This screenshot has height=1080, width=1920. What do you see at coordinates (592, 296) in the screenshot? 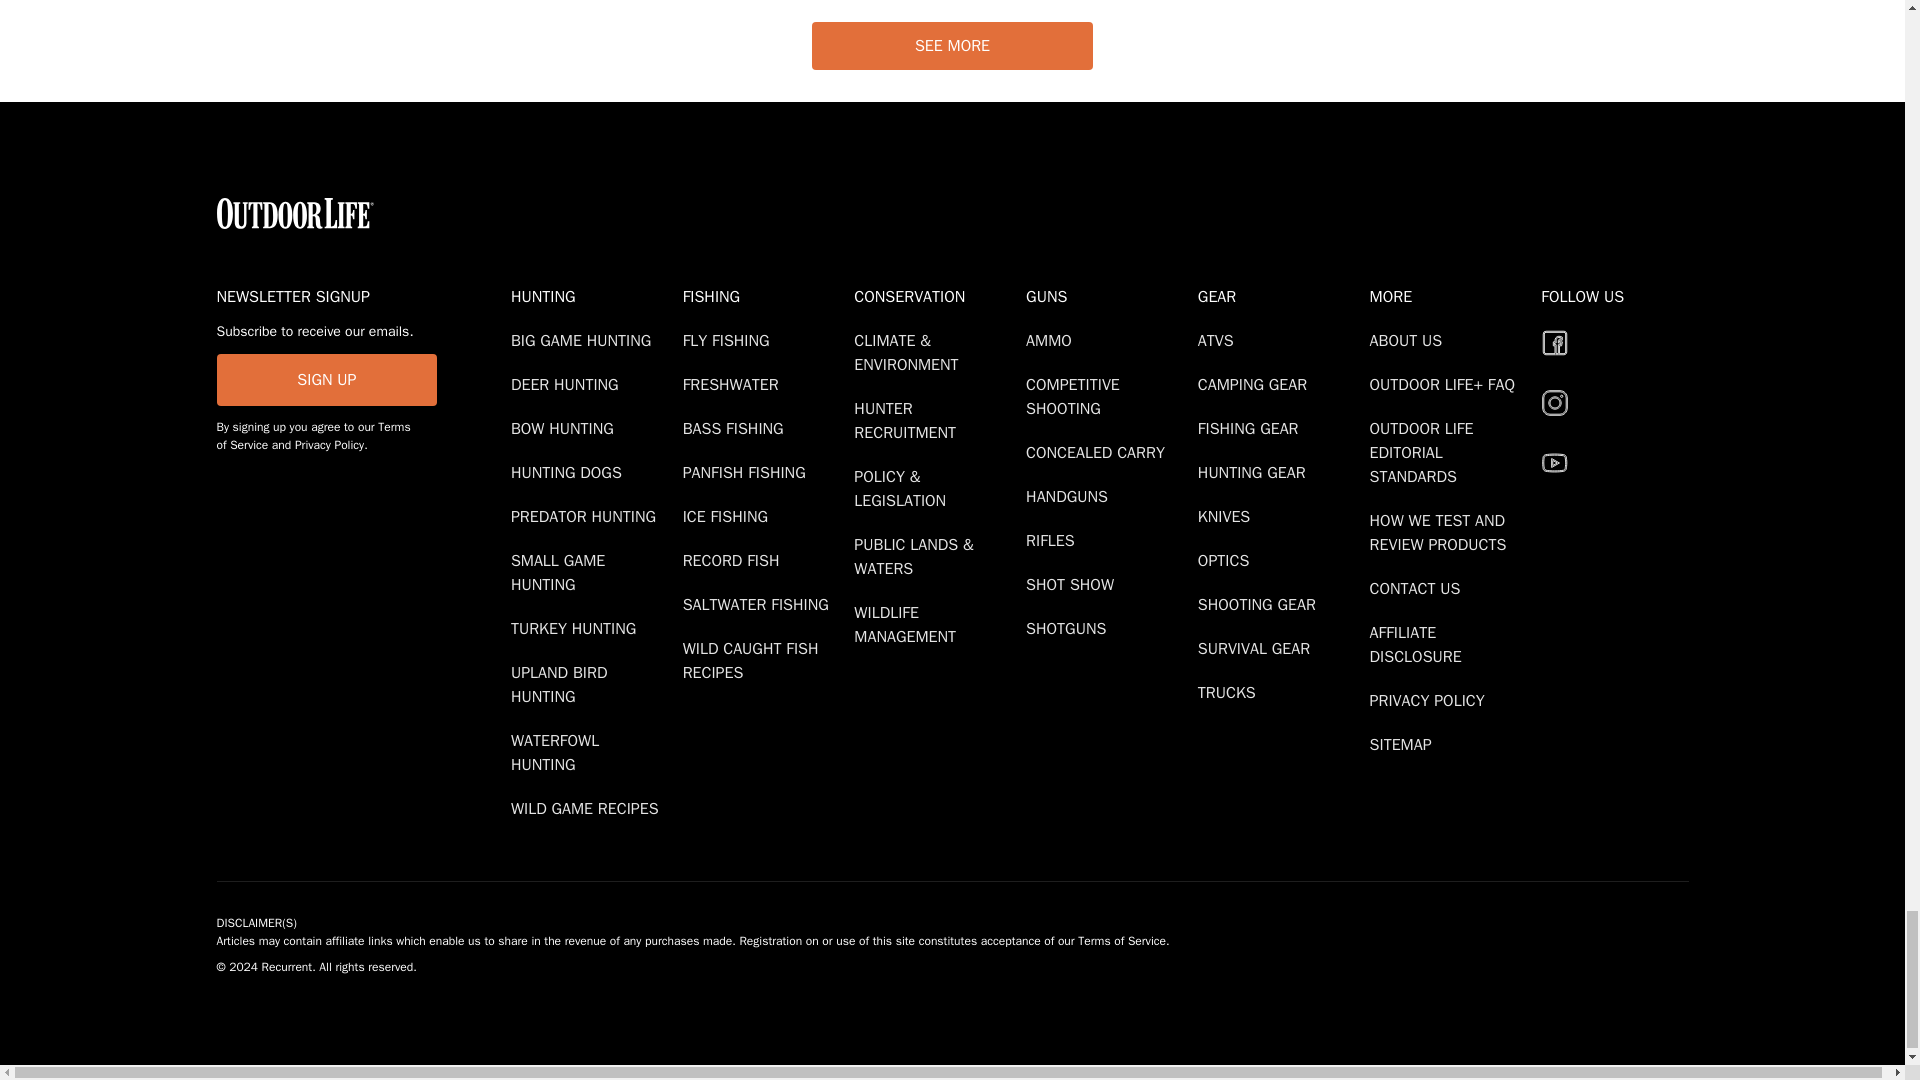
I see `Hunting` at bounding box center [592, 296].